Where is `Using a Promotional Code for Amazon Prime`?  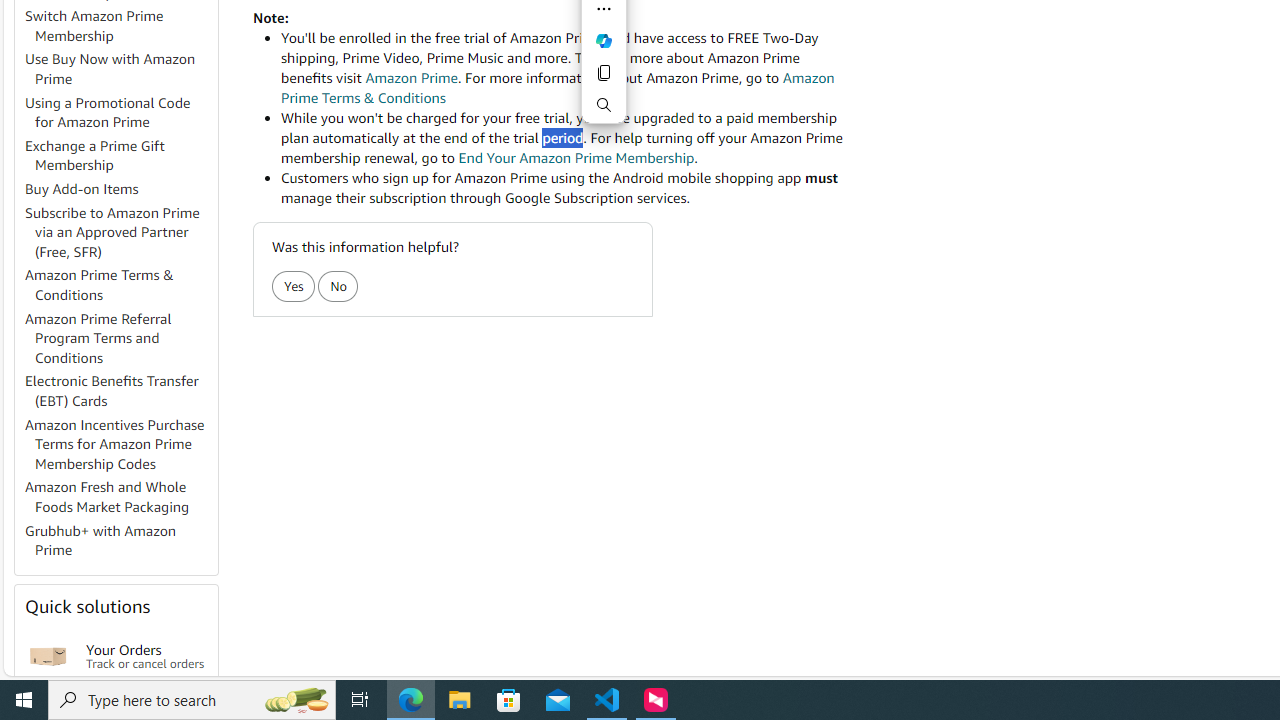
Using a Promotional Code for Amazon Prime is located at coordinates (120, 112).